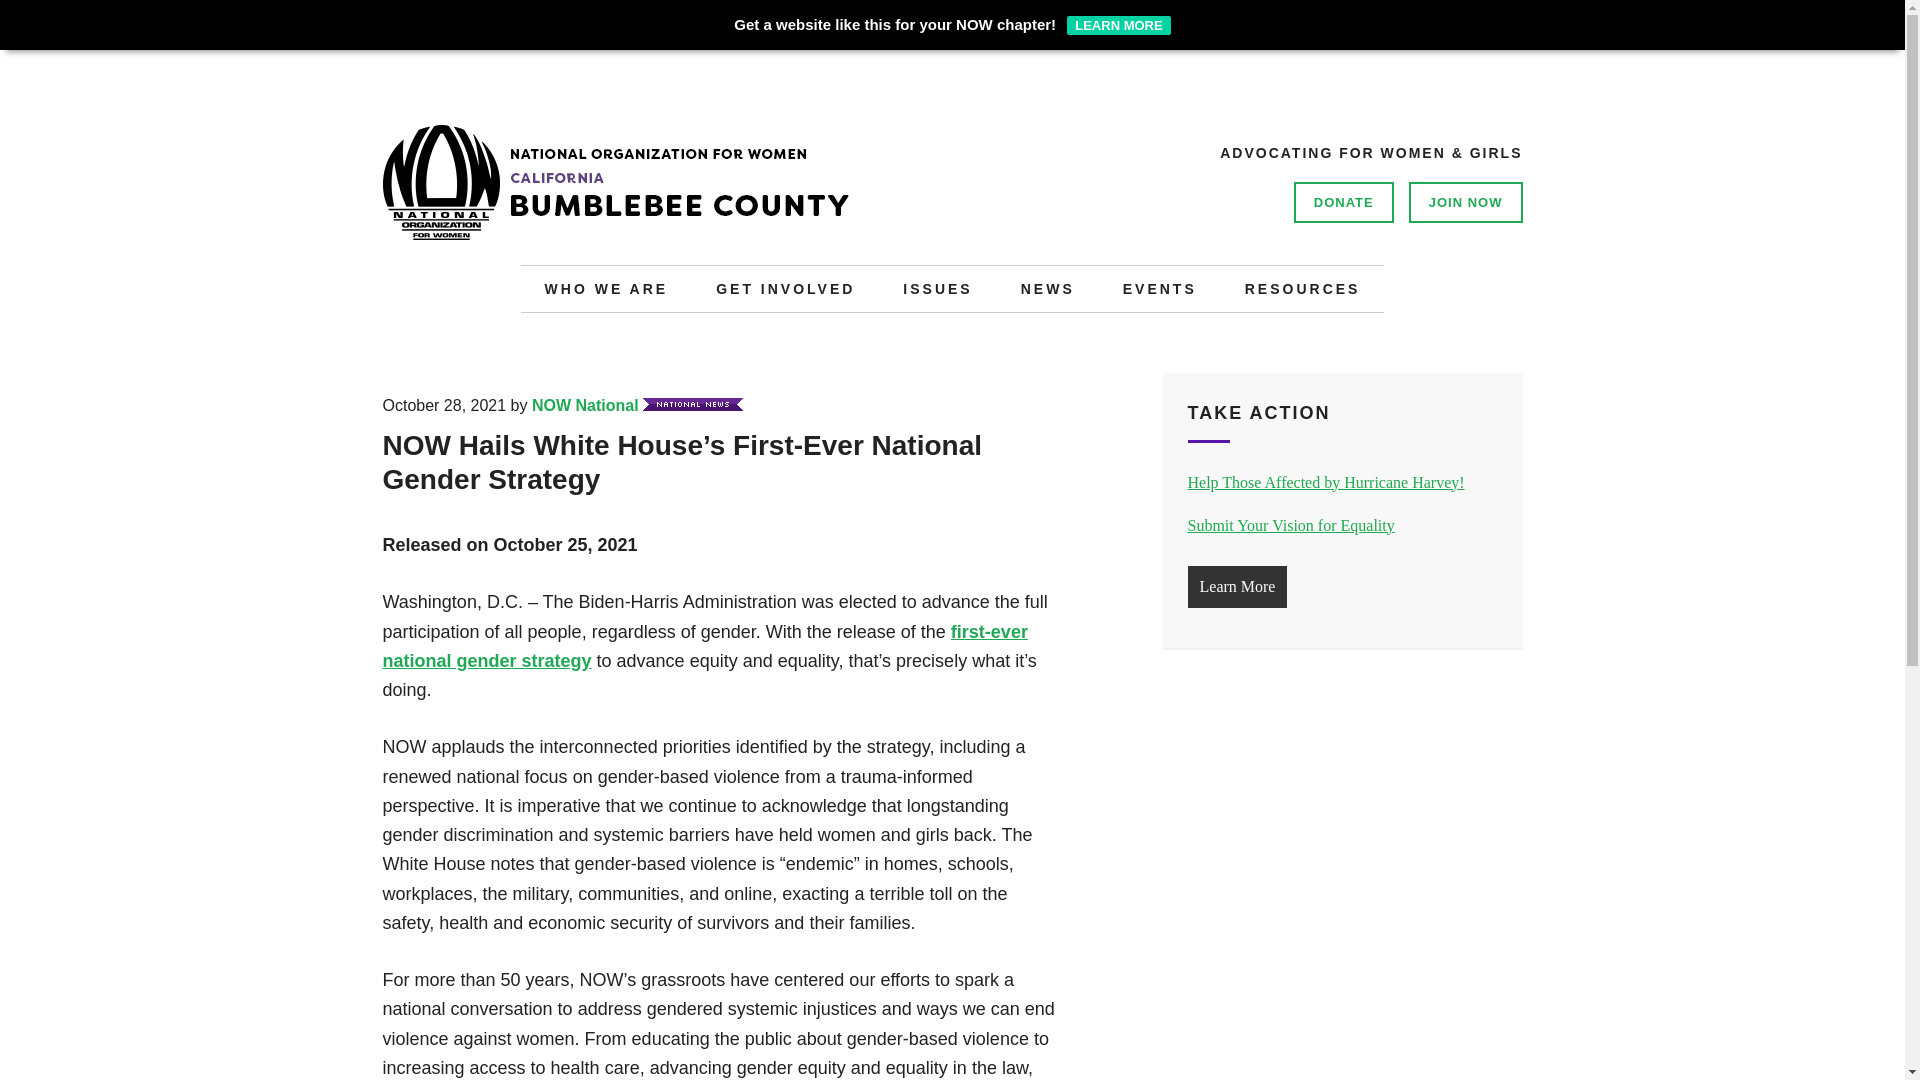  I want to click on Learn More, so click(1238, 586).